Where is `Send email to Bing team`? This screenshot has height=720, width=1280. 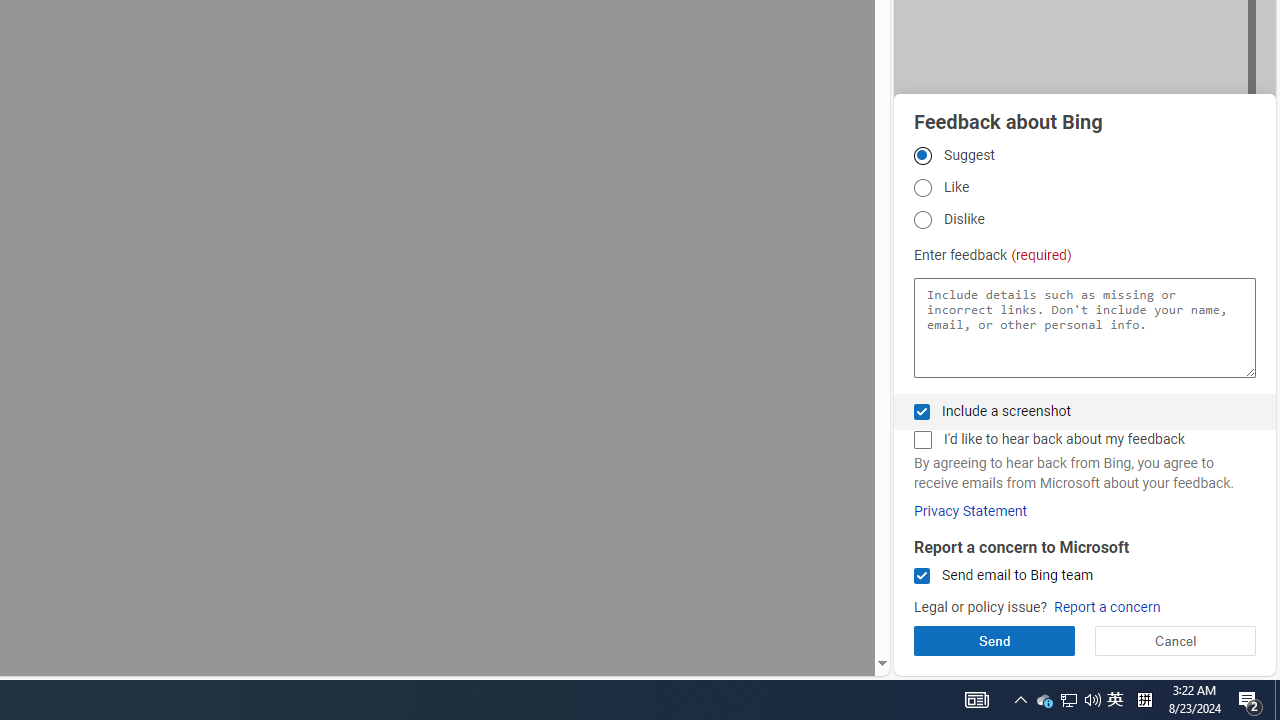 Send email to Bing team is located at coordinates (922, 576).